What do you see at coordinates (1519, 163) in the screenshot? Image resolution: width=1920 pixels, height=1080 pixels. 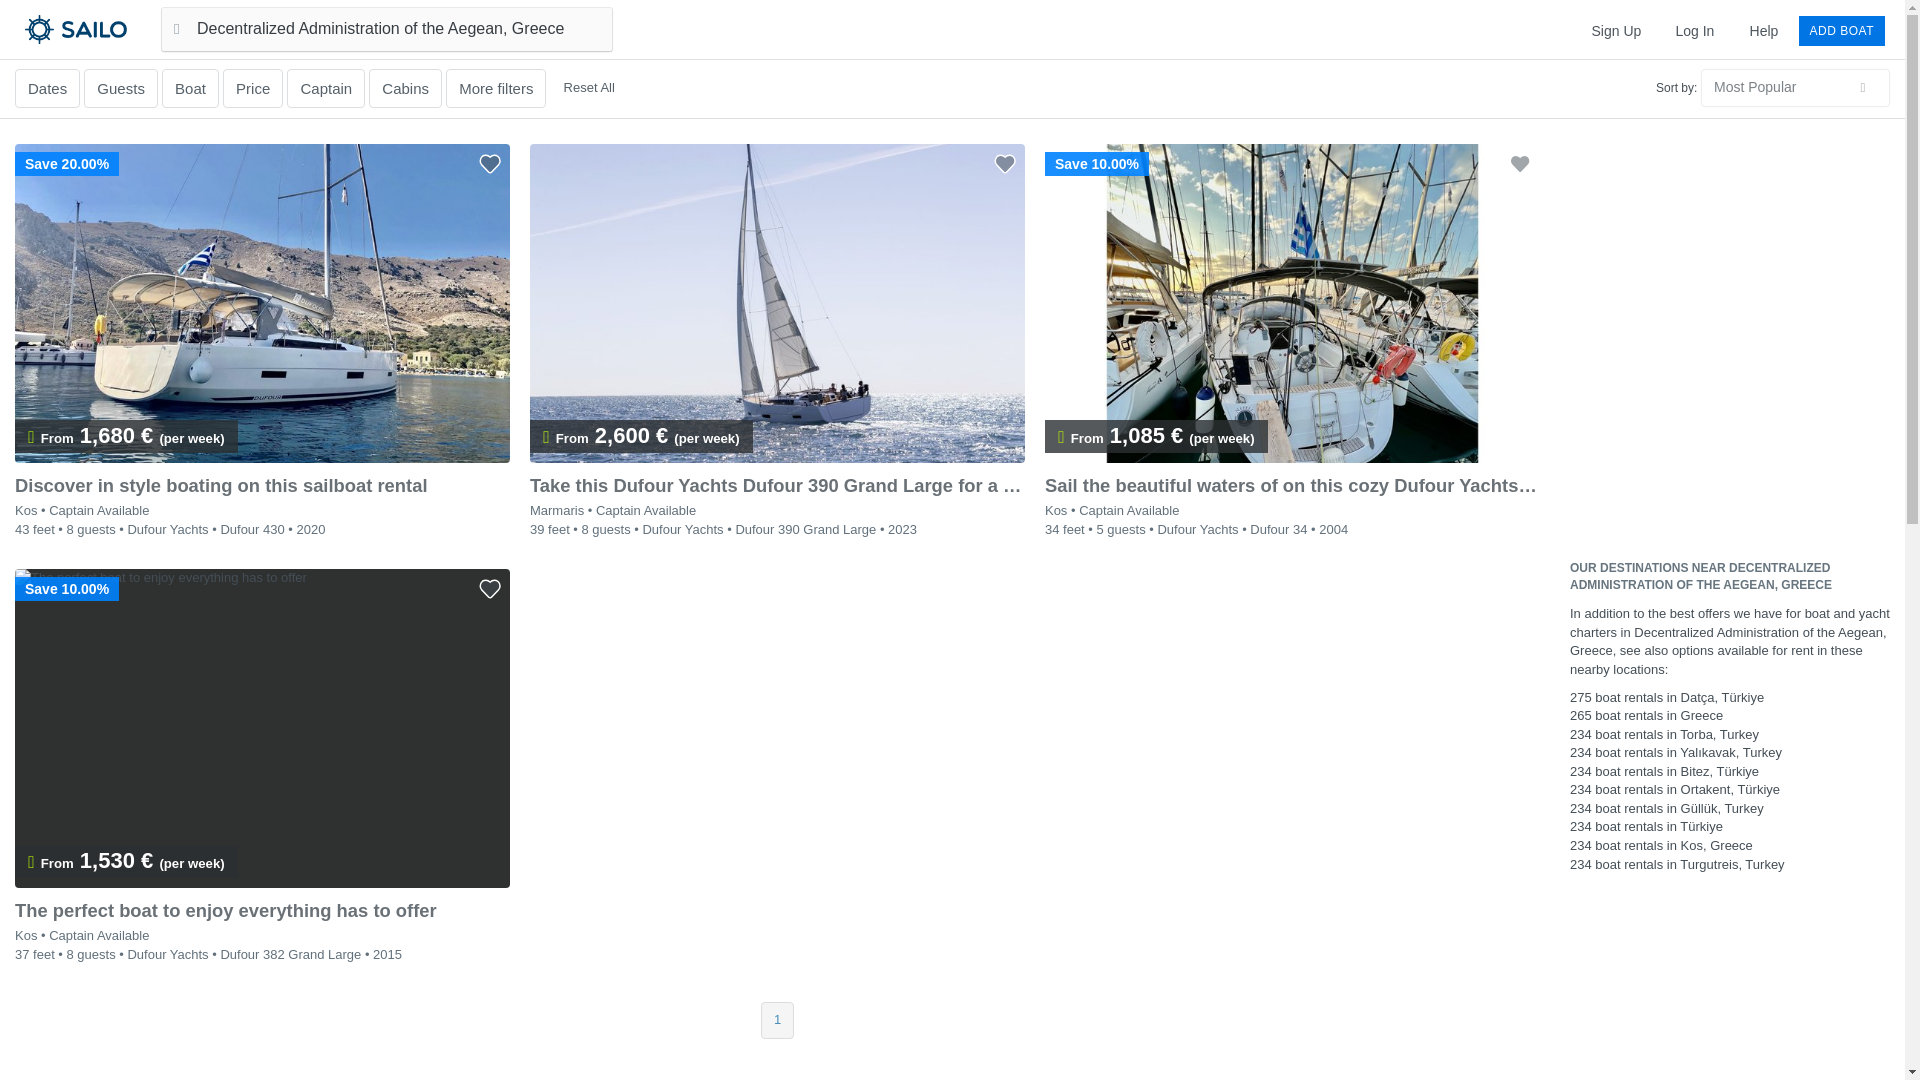 I see `Add to wishlist` at bounding box center [1519, 163].